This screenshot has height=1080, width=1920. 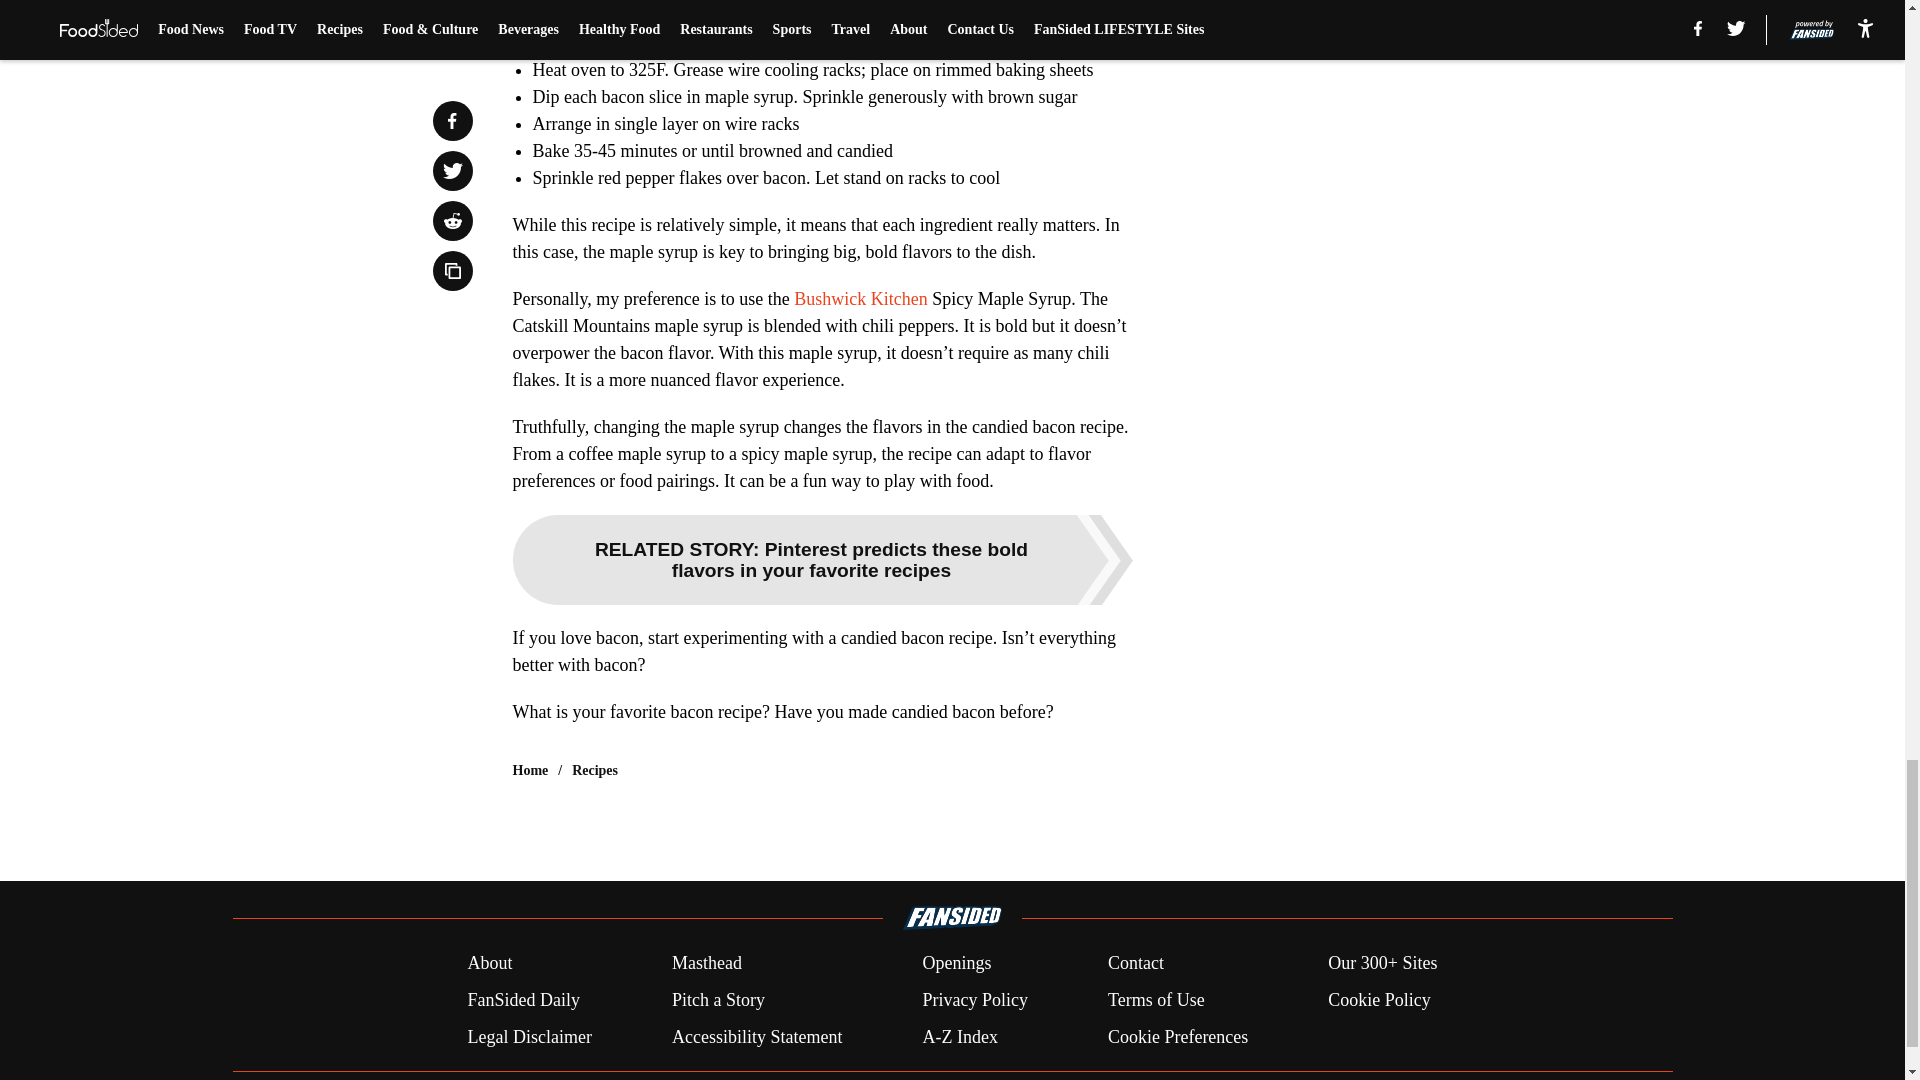 What do you see at coordinates (1156, 1000) in the screenshot?
I see `Terms of Use` at bounding box center [1156, 1000].